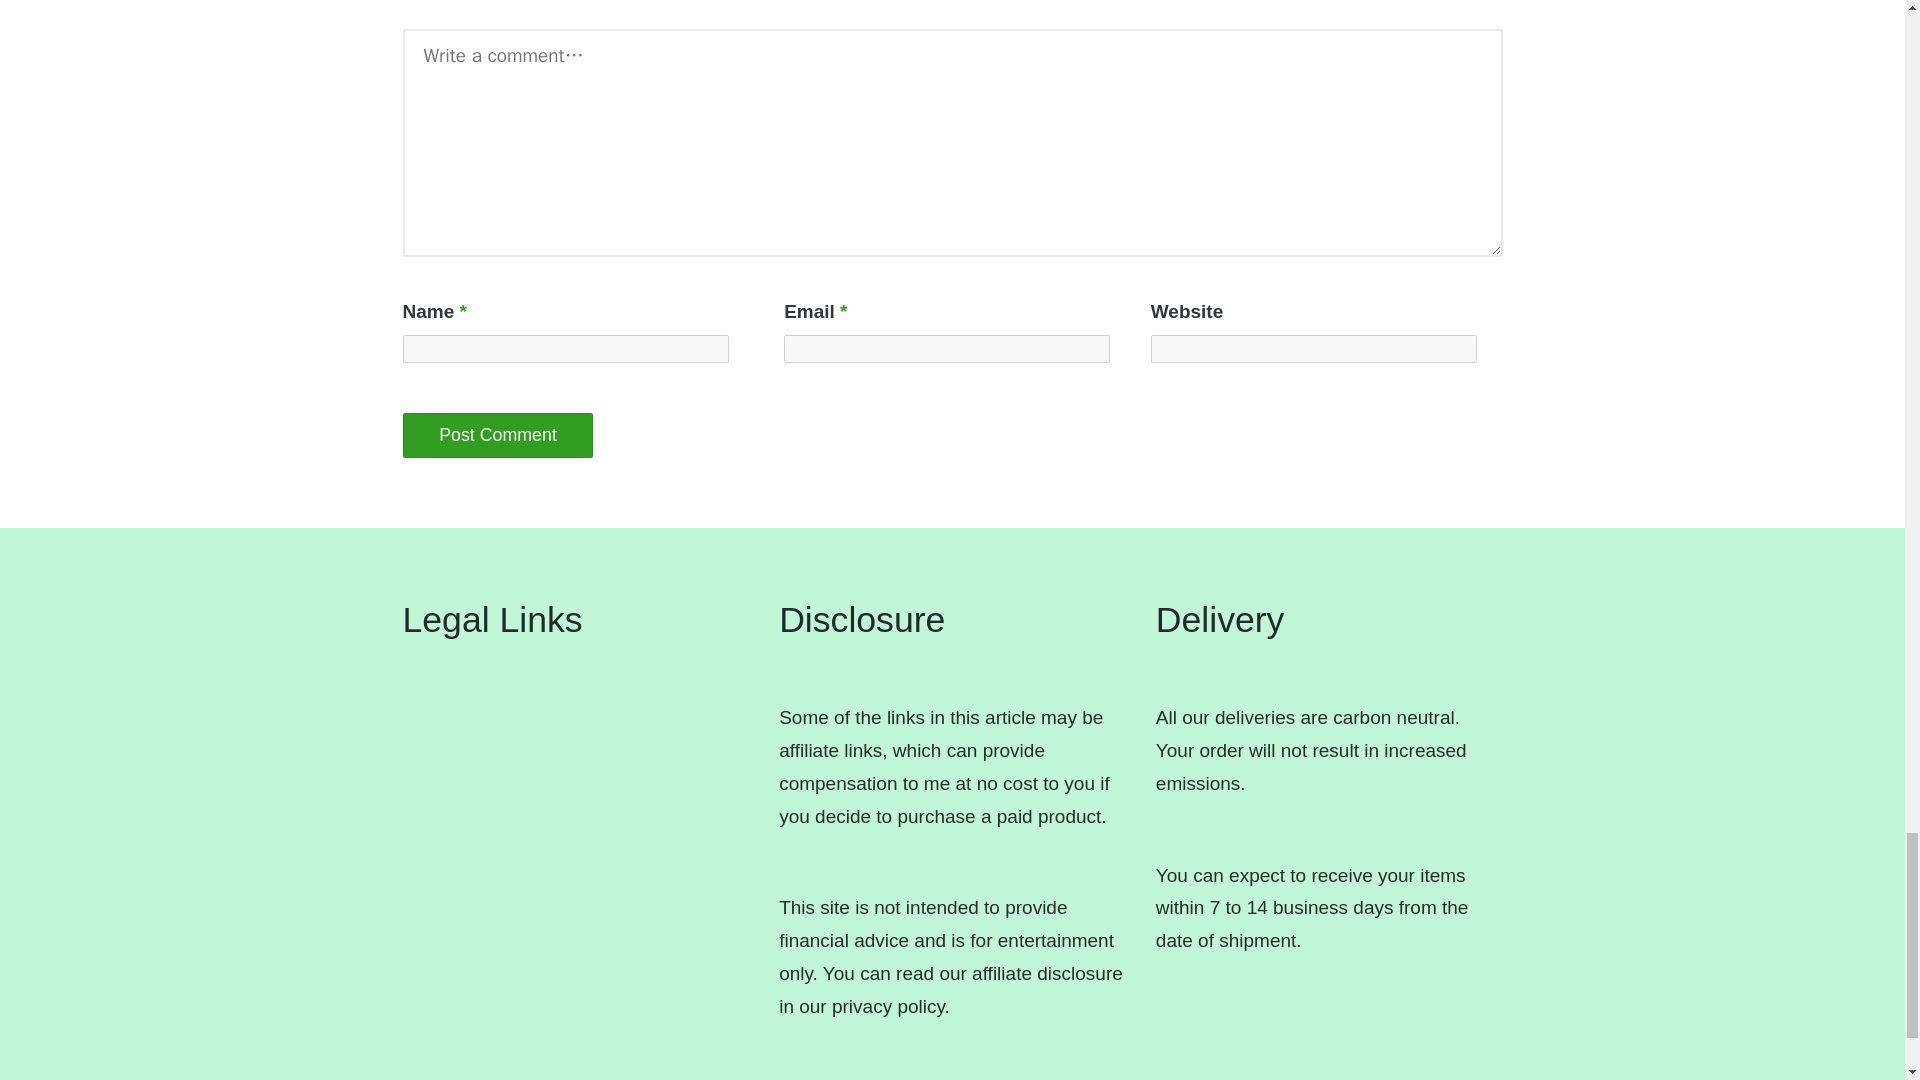 This screenshot has width=1920, height=1080. What do you see at coordinates (497, 434) in the screenshot?
I see `Post Comment` at bounding box center [497, 434].